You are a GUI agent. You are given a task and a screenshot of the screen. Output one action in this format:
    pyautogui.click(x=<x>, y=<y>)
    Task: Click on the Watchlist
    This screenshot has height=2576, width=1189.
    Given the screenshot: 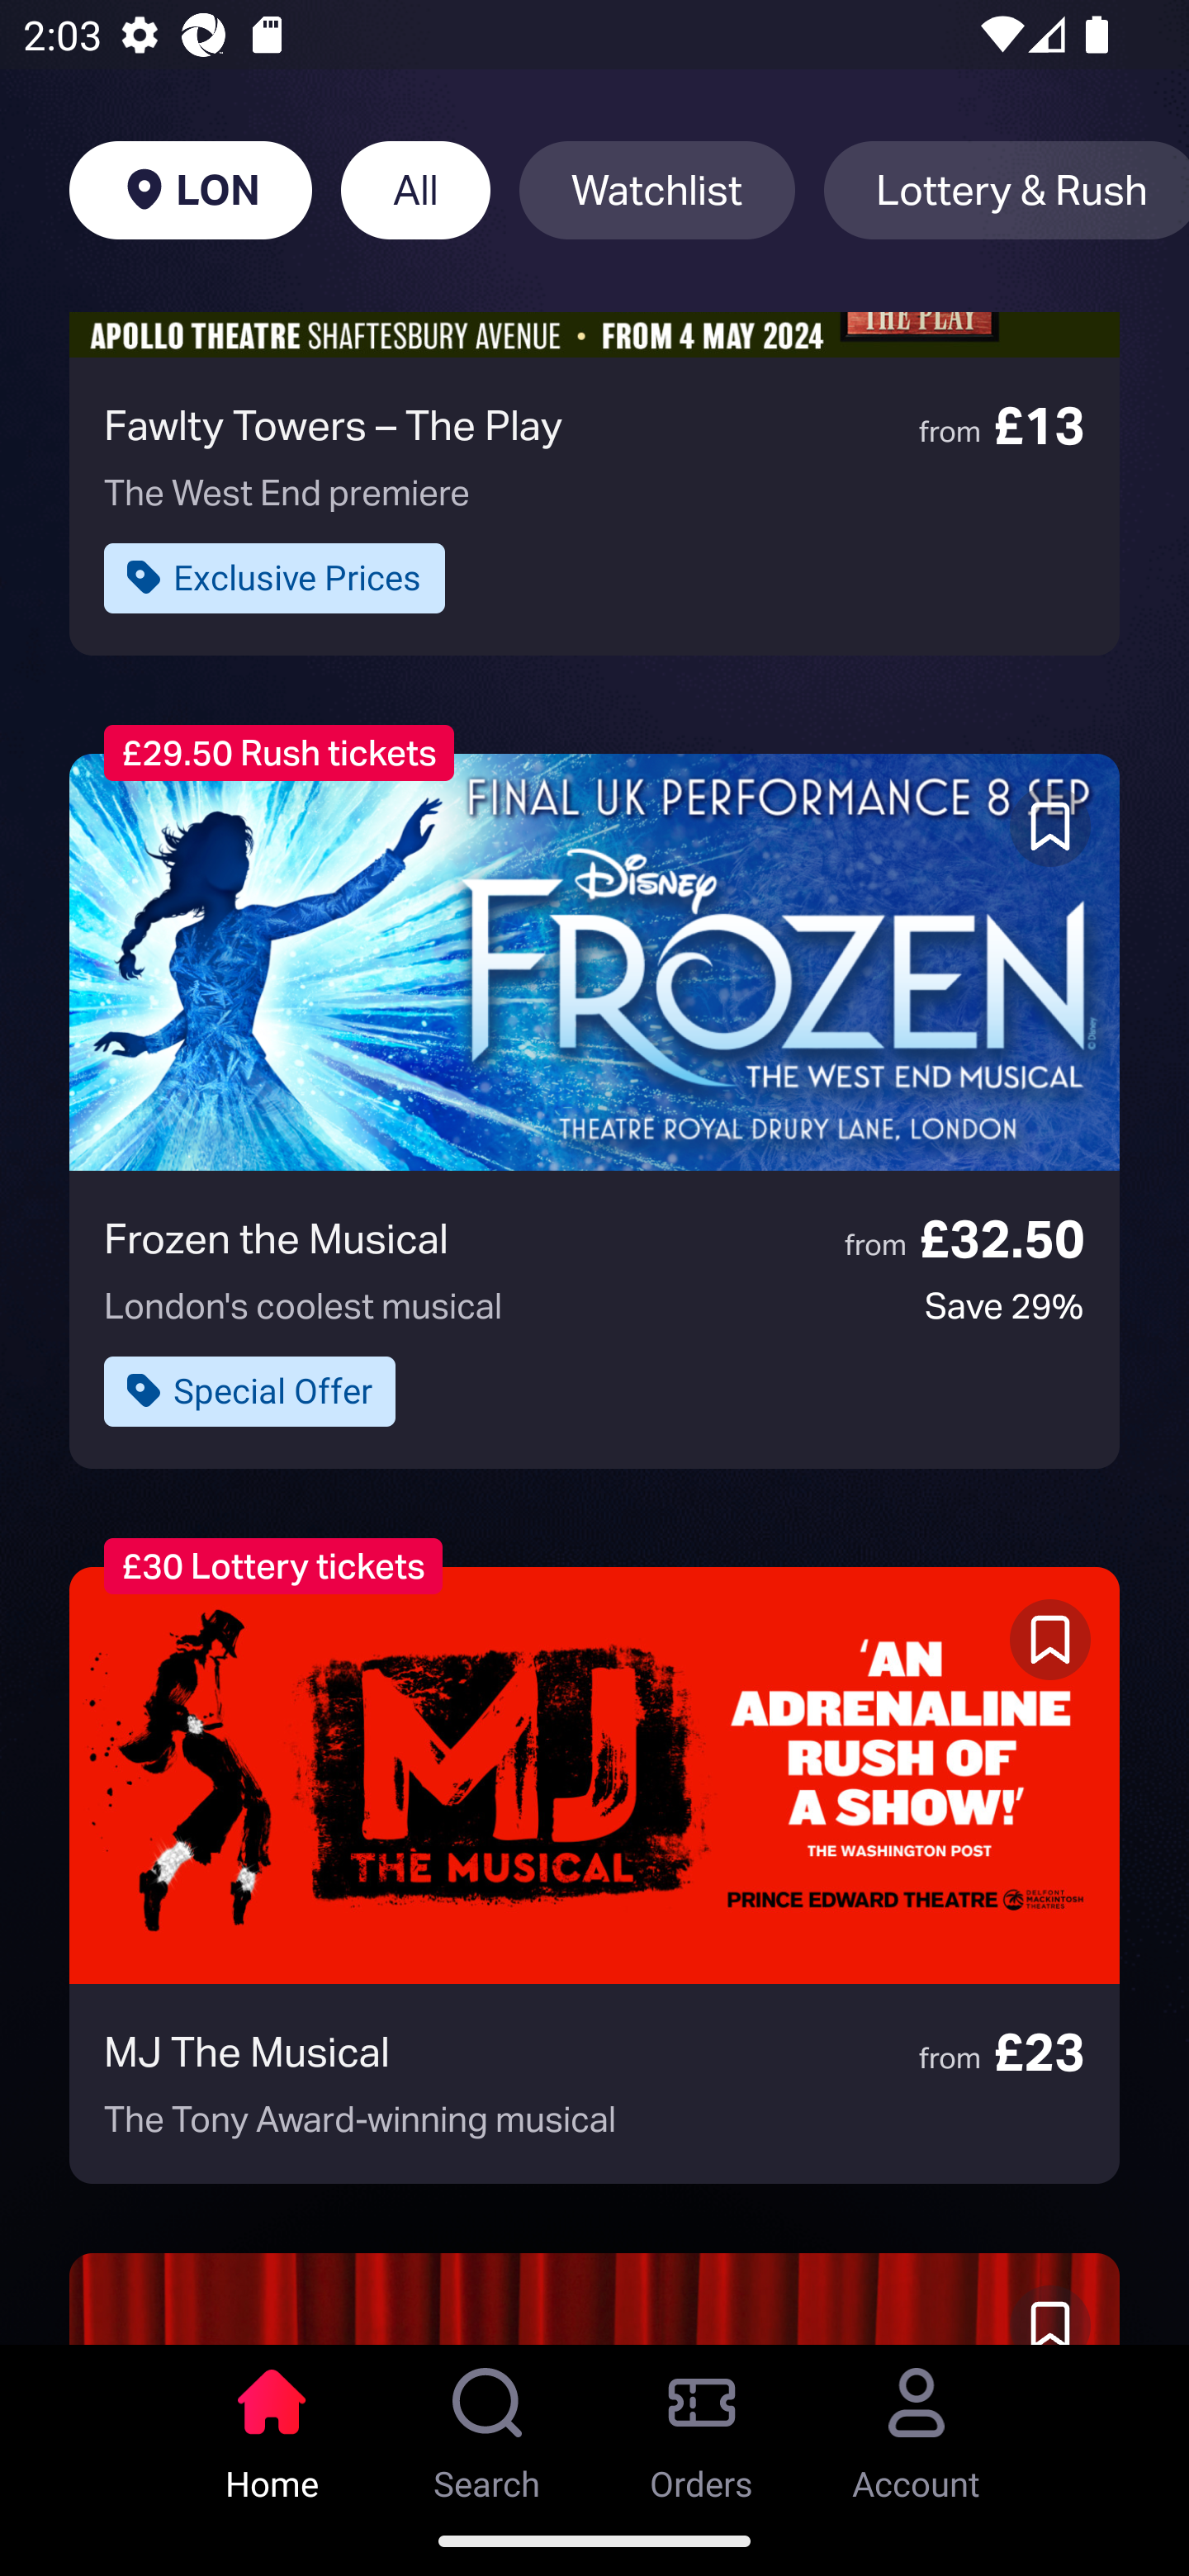 What is the action you would take?
    pyautogui.click(x=657, y=190)
    